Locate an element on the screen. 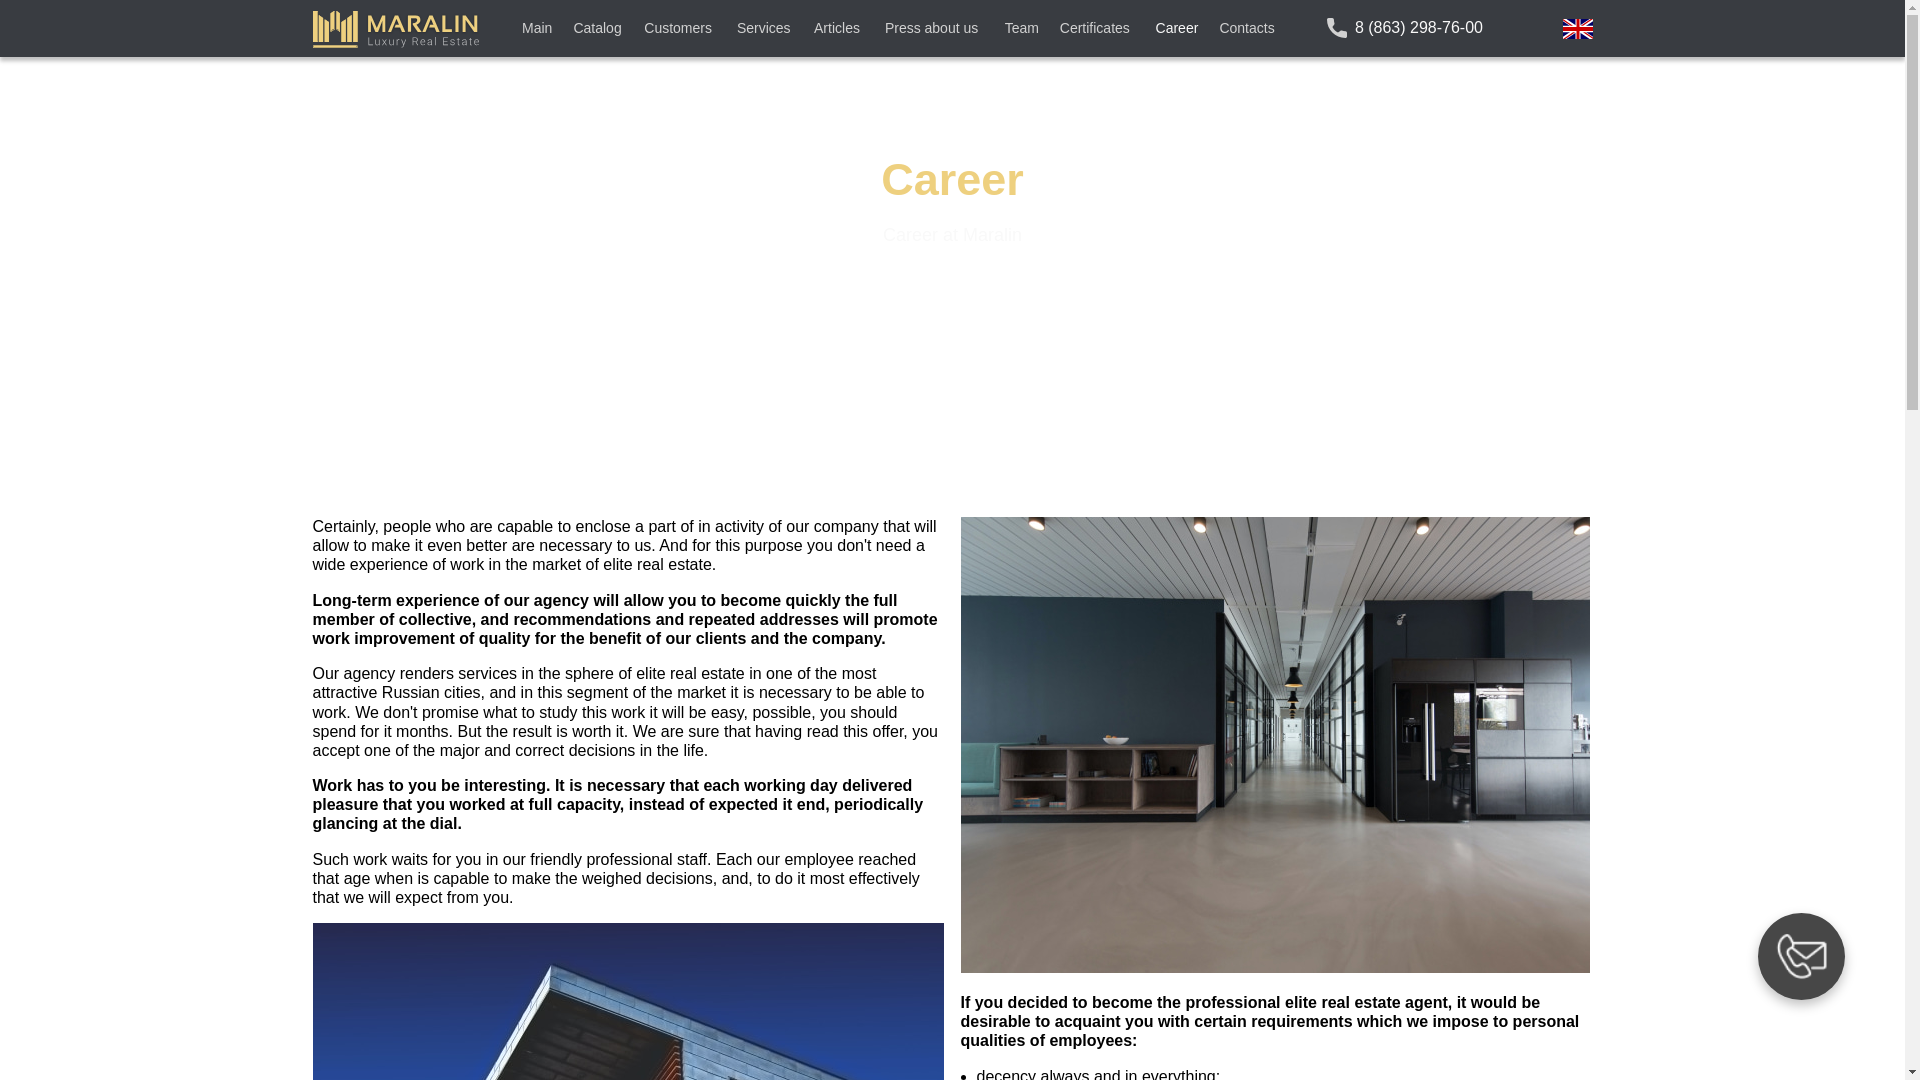 This screenshot has width=1920, height=1080. Services is located at coordinates (766, 29).